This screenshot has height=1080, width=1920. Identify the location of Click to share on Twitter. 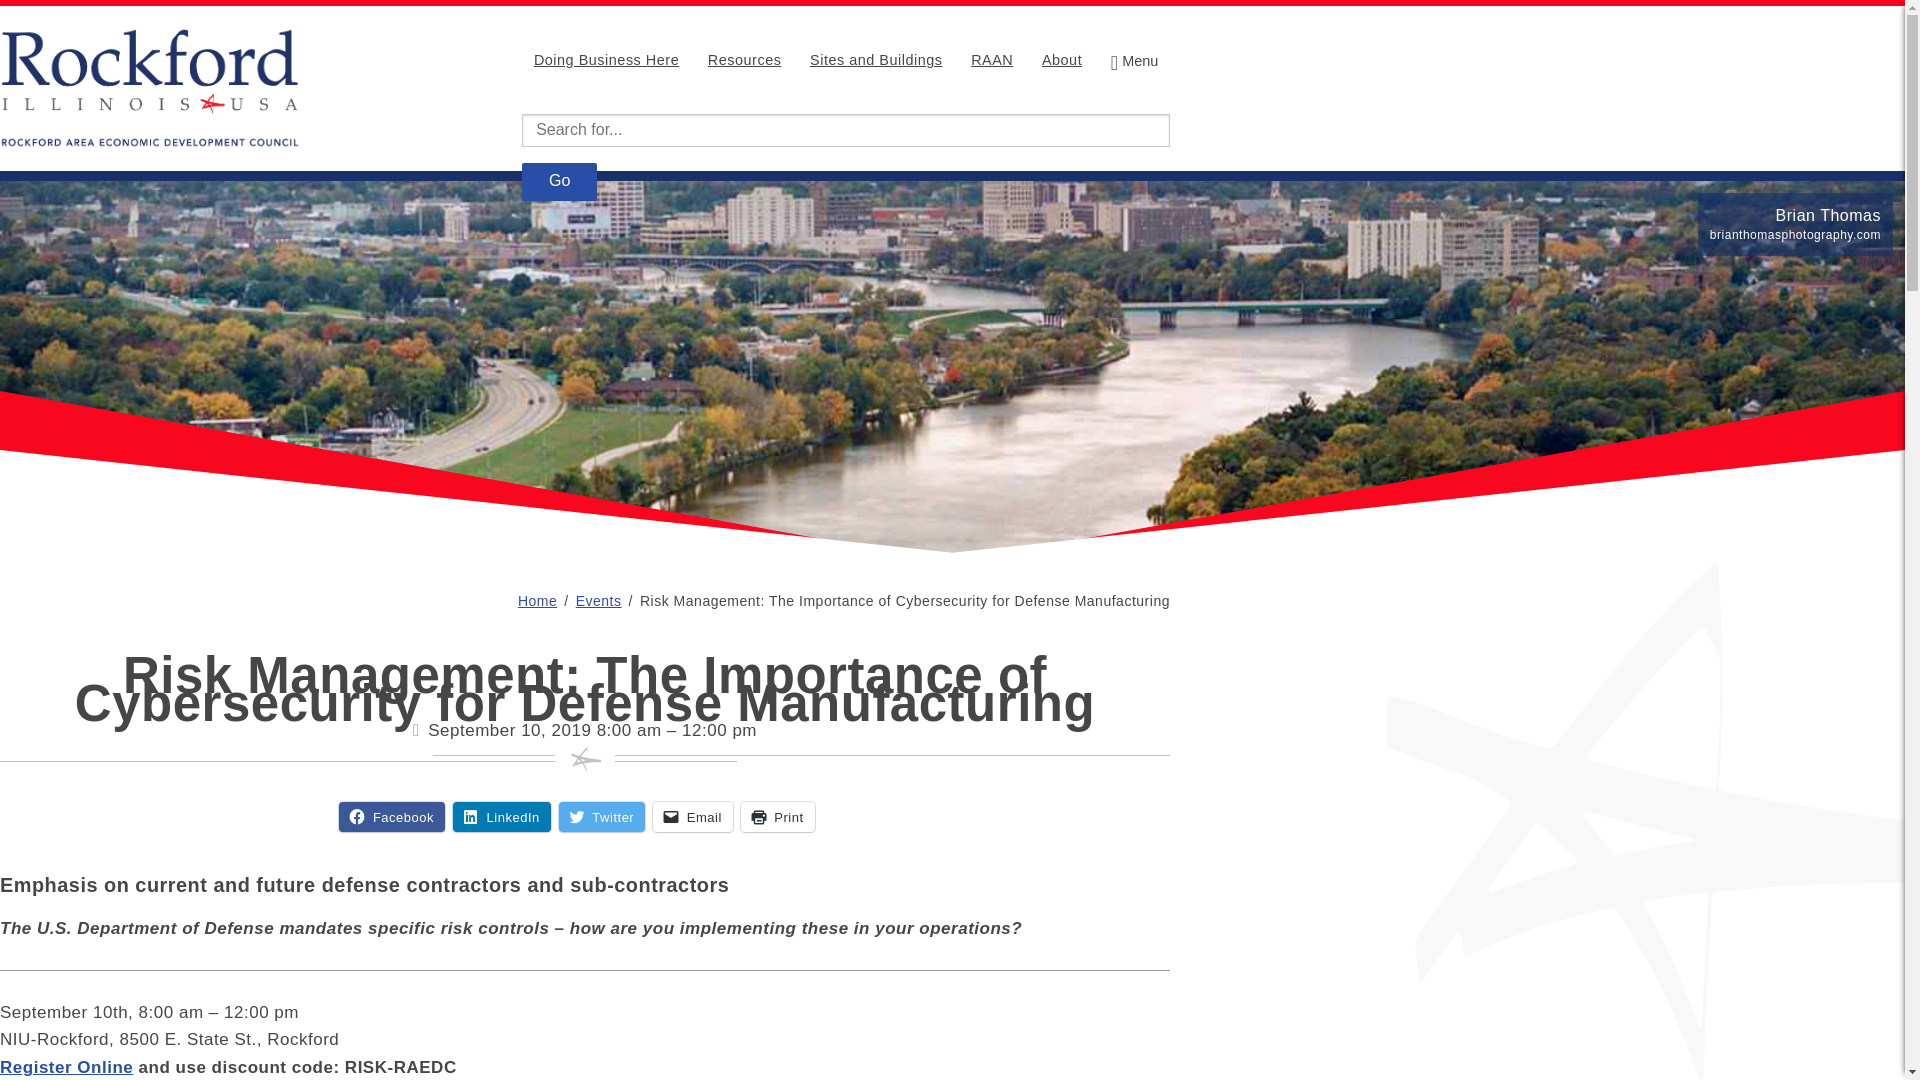
(602, 816).